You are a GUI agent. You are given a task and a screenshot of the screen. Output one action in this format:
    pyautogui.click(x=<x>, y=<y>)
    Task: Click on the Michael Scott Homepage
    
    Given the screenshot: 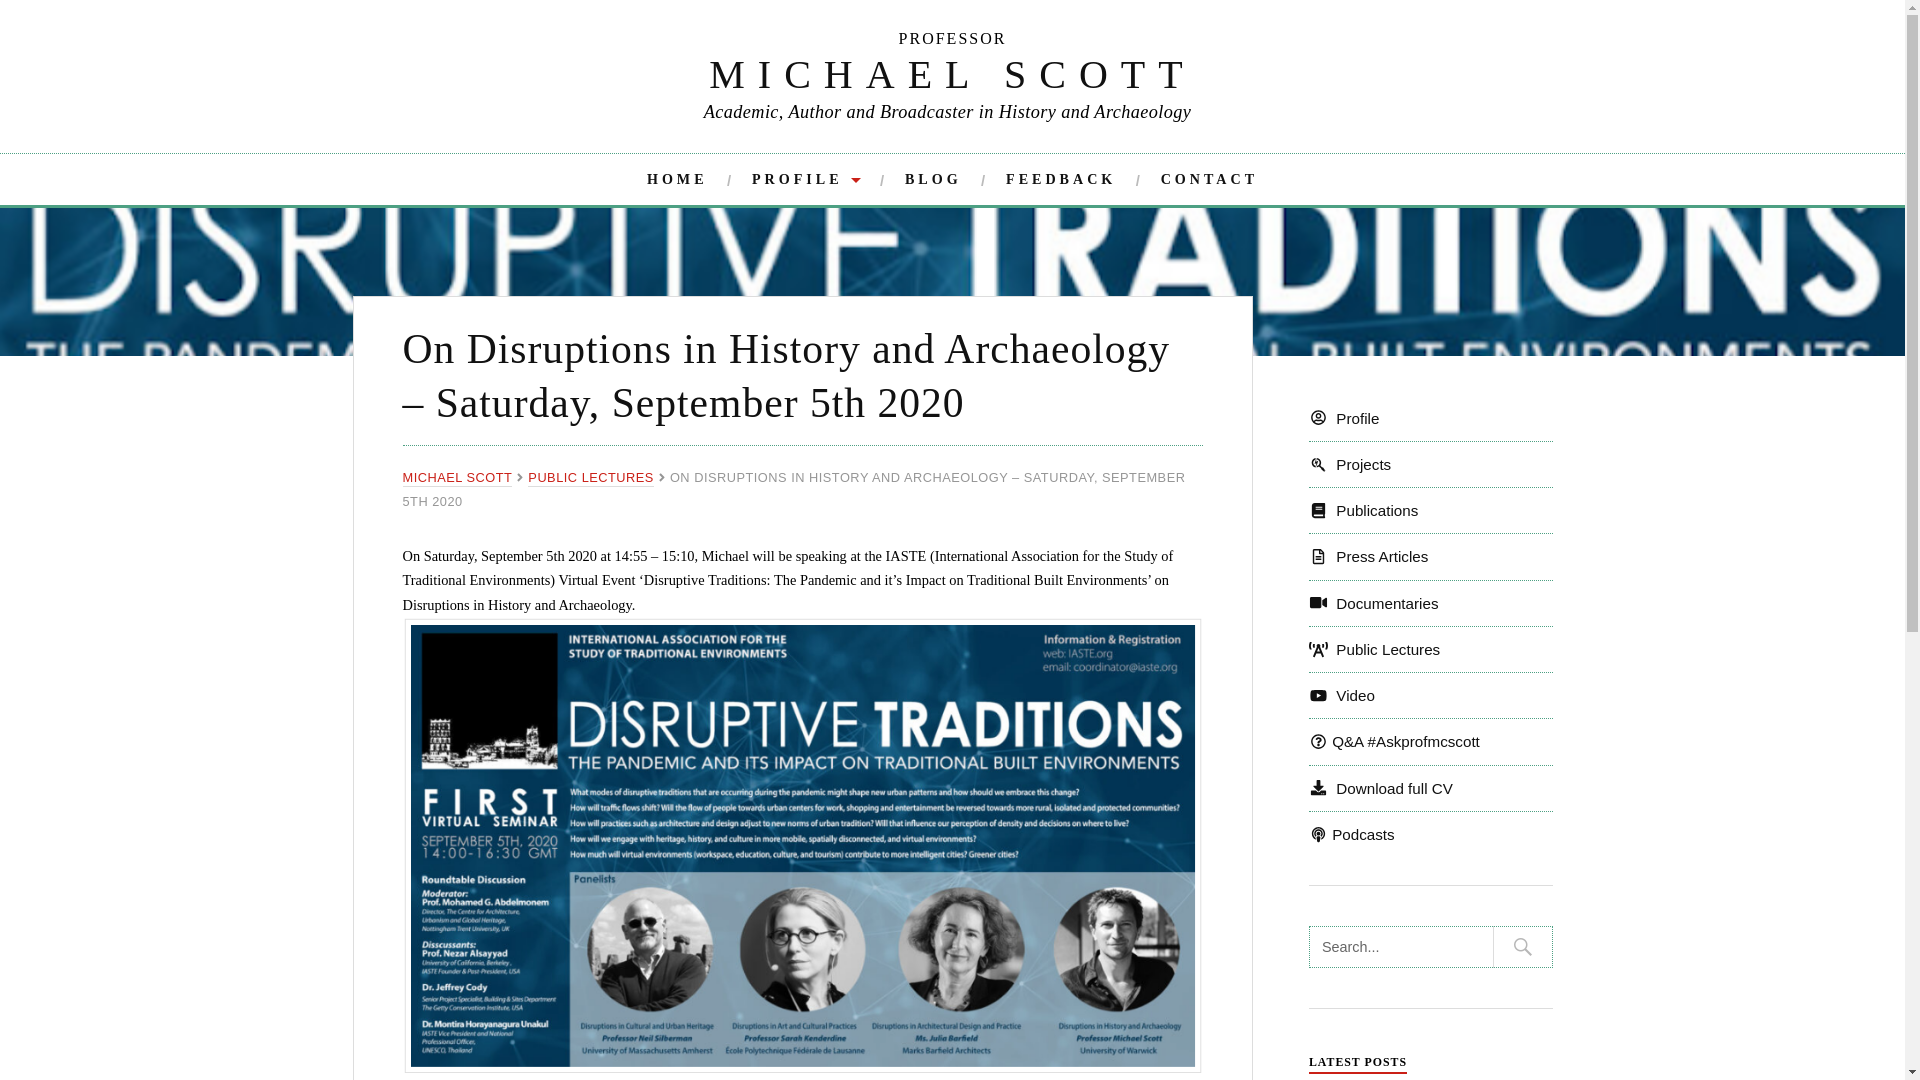 What is the action you would take?
    pyautogui.click(x=678, y=179)
    